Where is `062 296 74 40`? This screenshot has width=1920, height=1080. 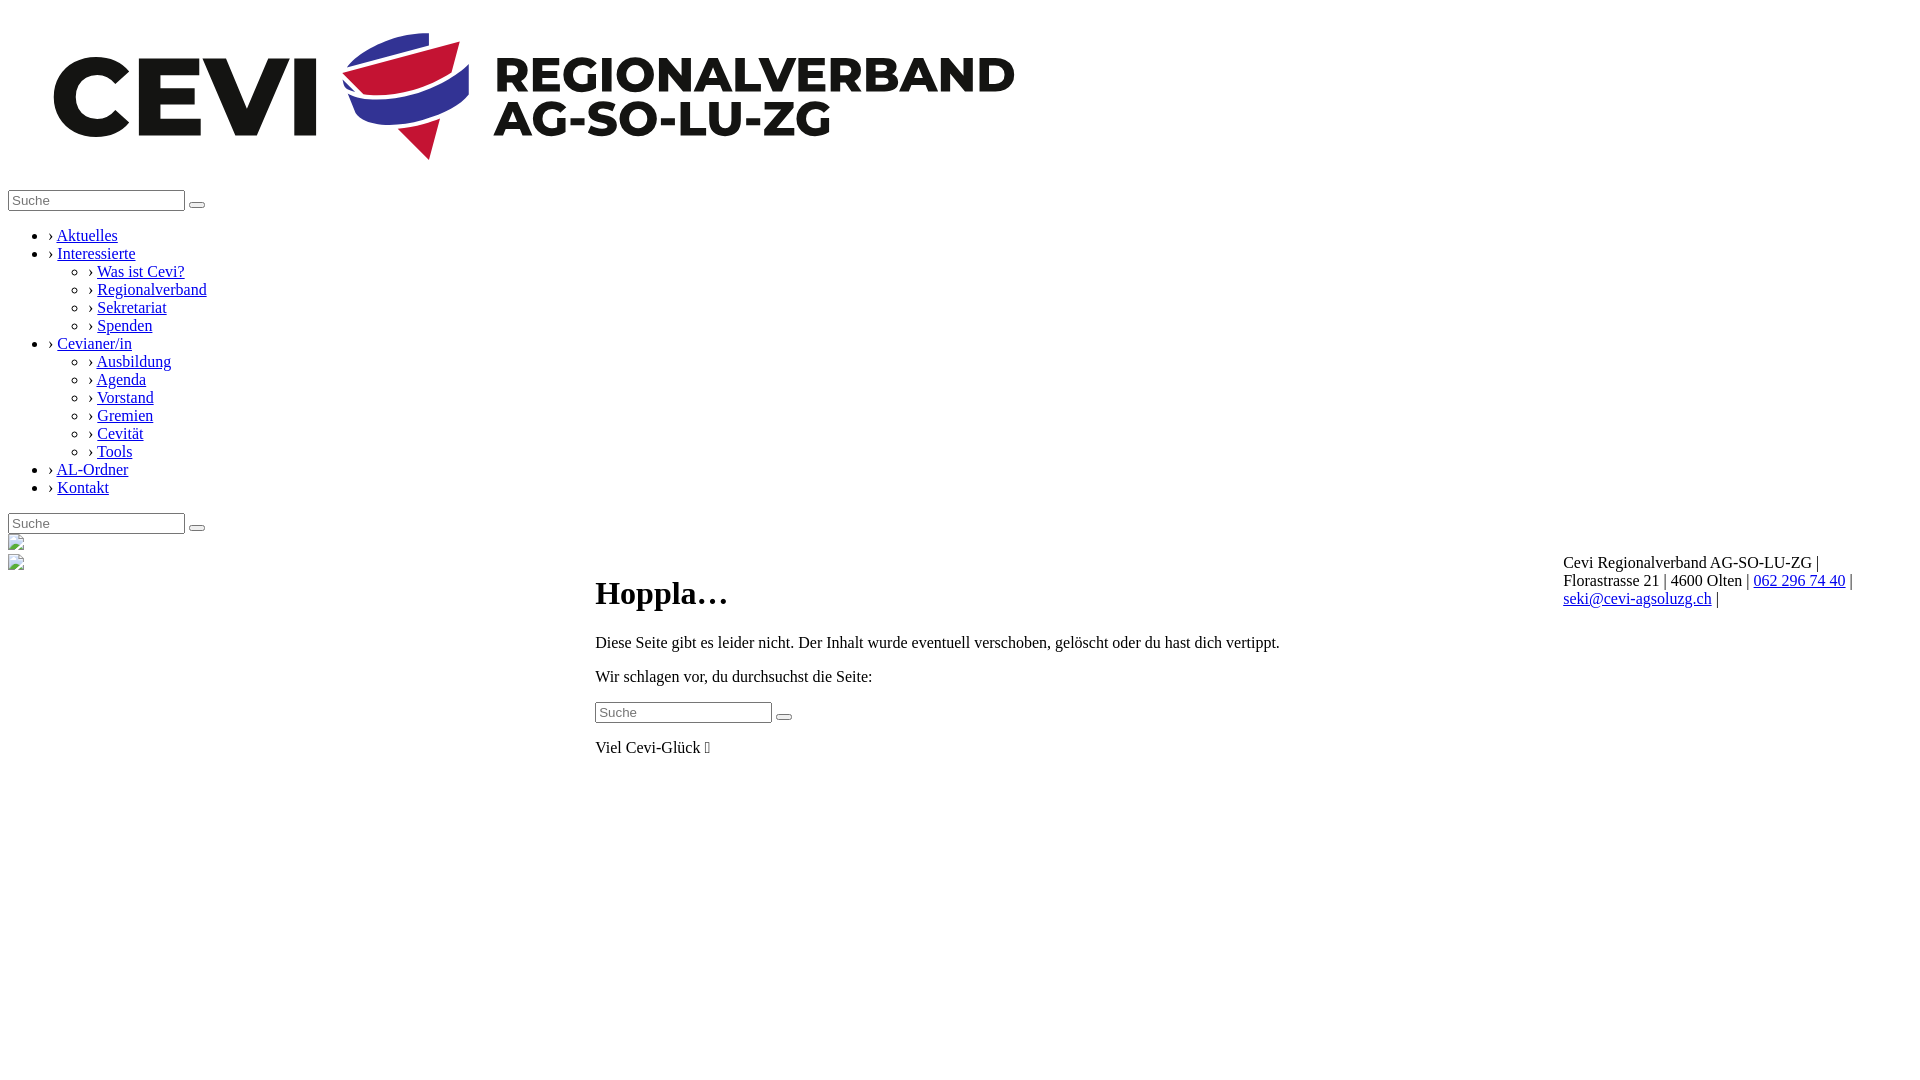
062 296 74 40 is located at coordinates (1800, 580).